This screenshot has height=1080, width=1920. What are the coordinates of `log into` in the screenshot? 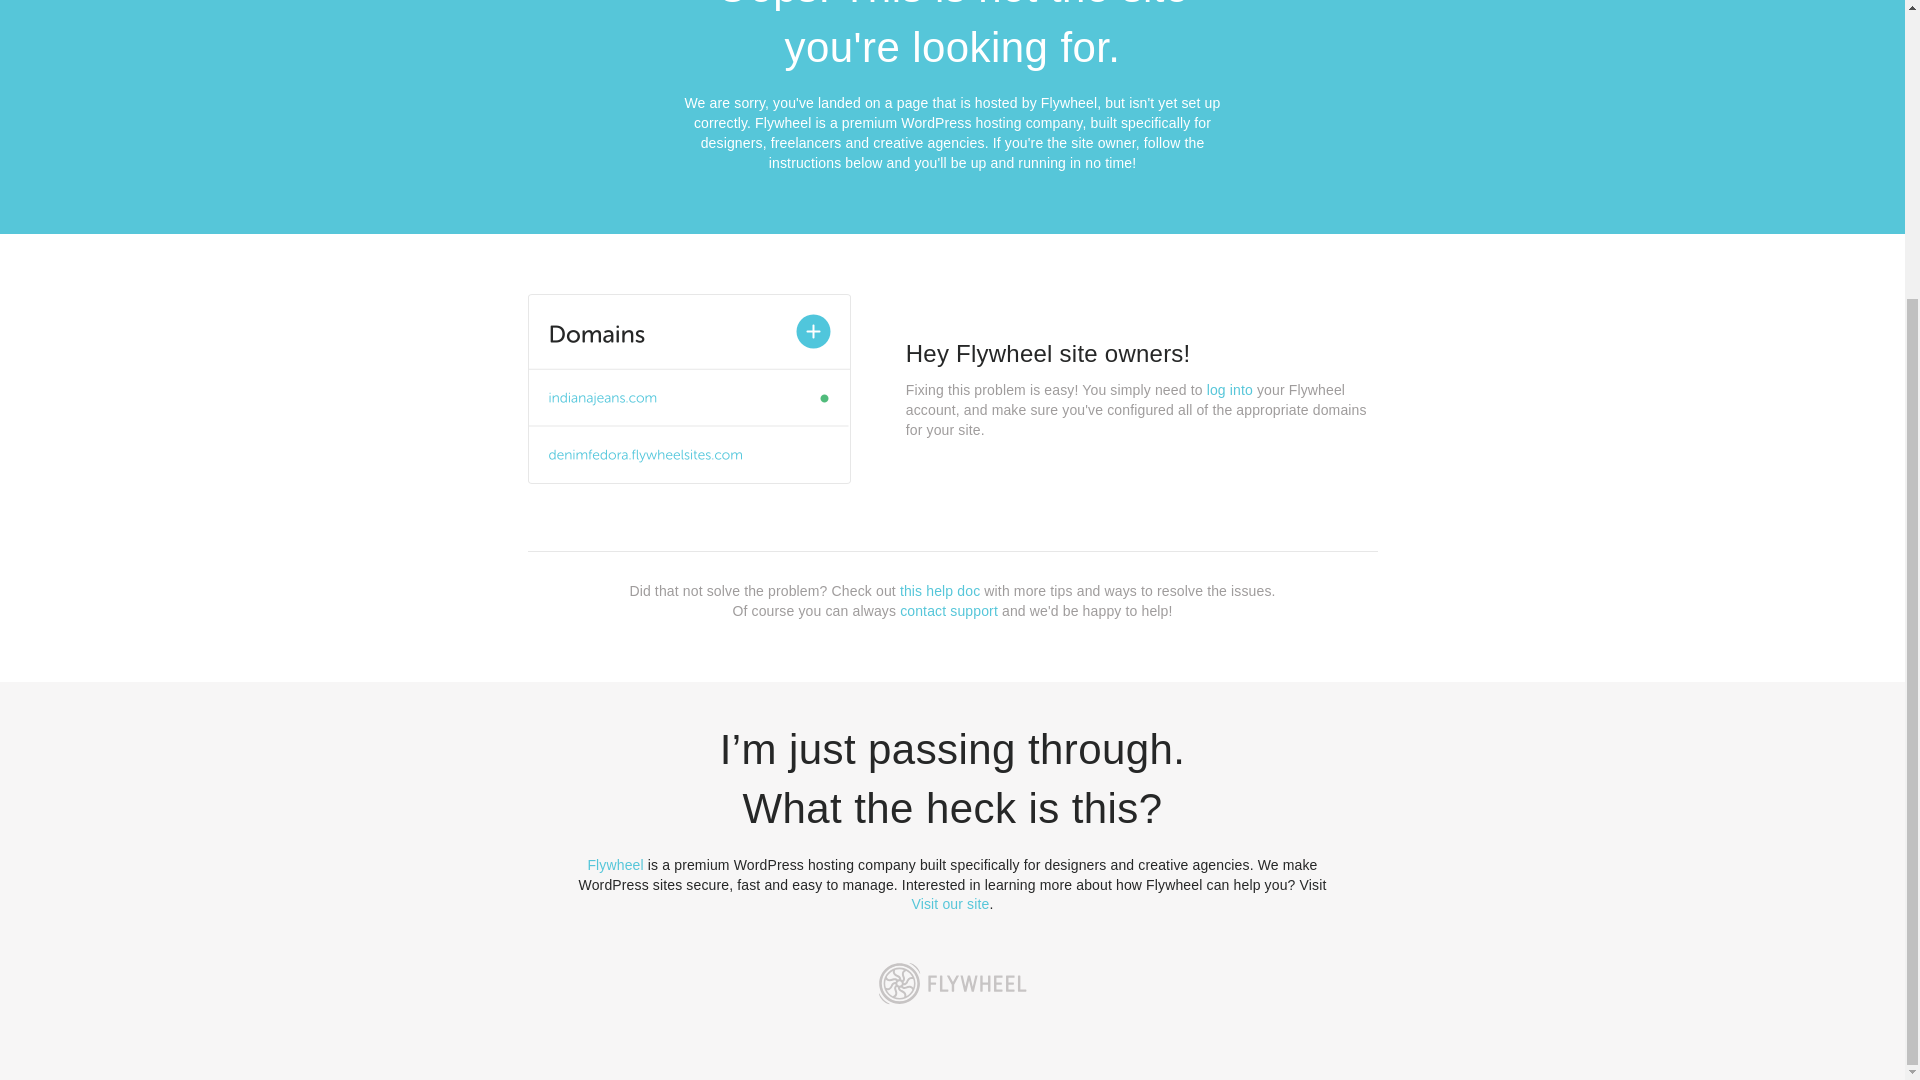 It's located at (1230, 390).